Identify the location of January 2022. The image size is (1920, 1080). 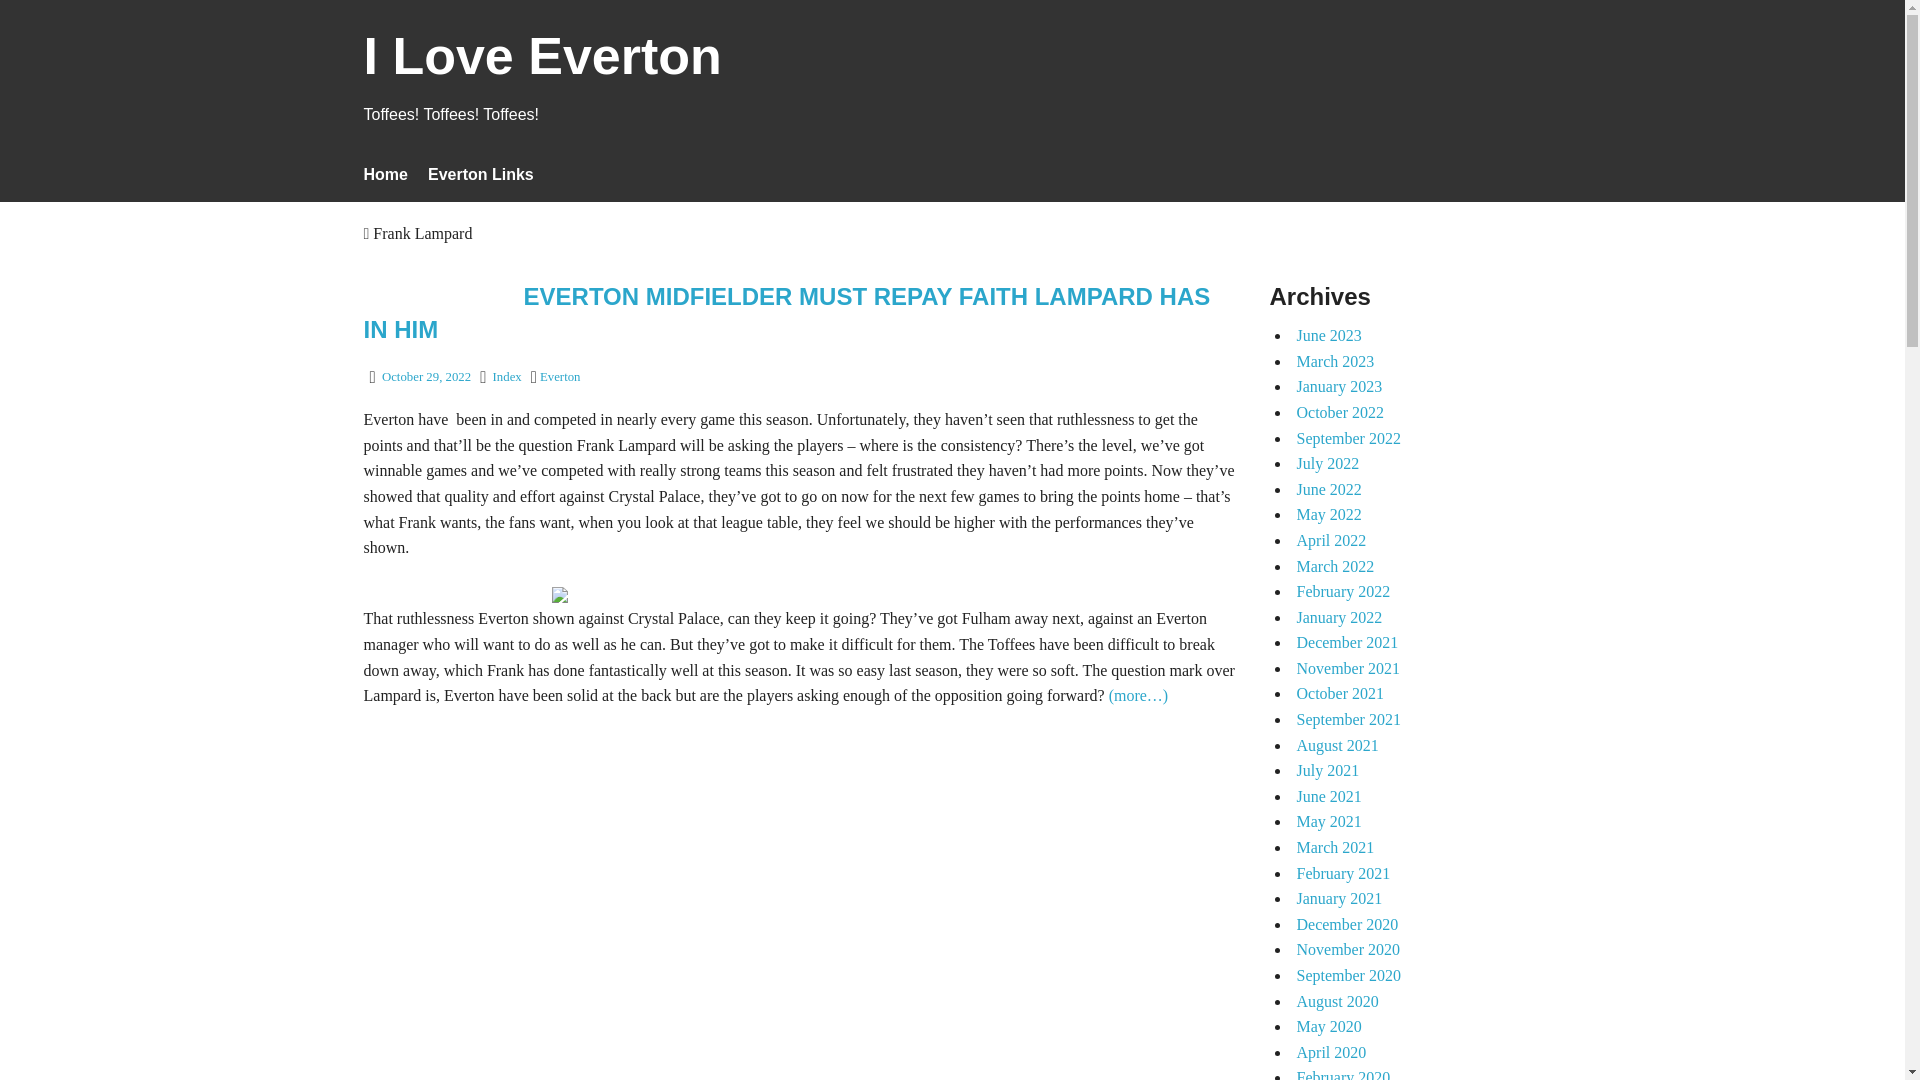
(1339, 618).